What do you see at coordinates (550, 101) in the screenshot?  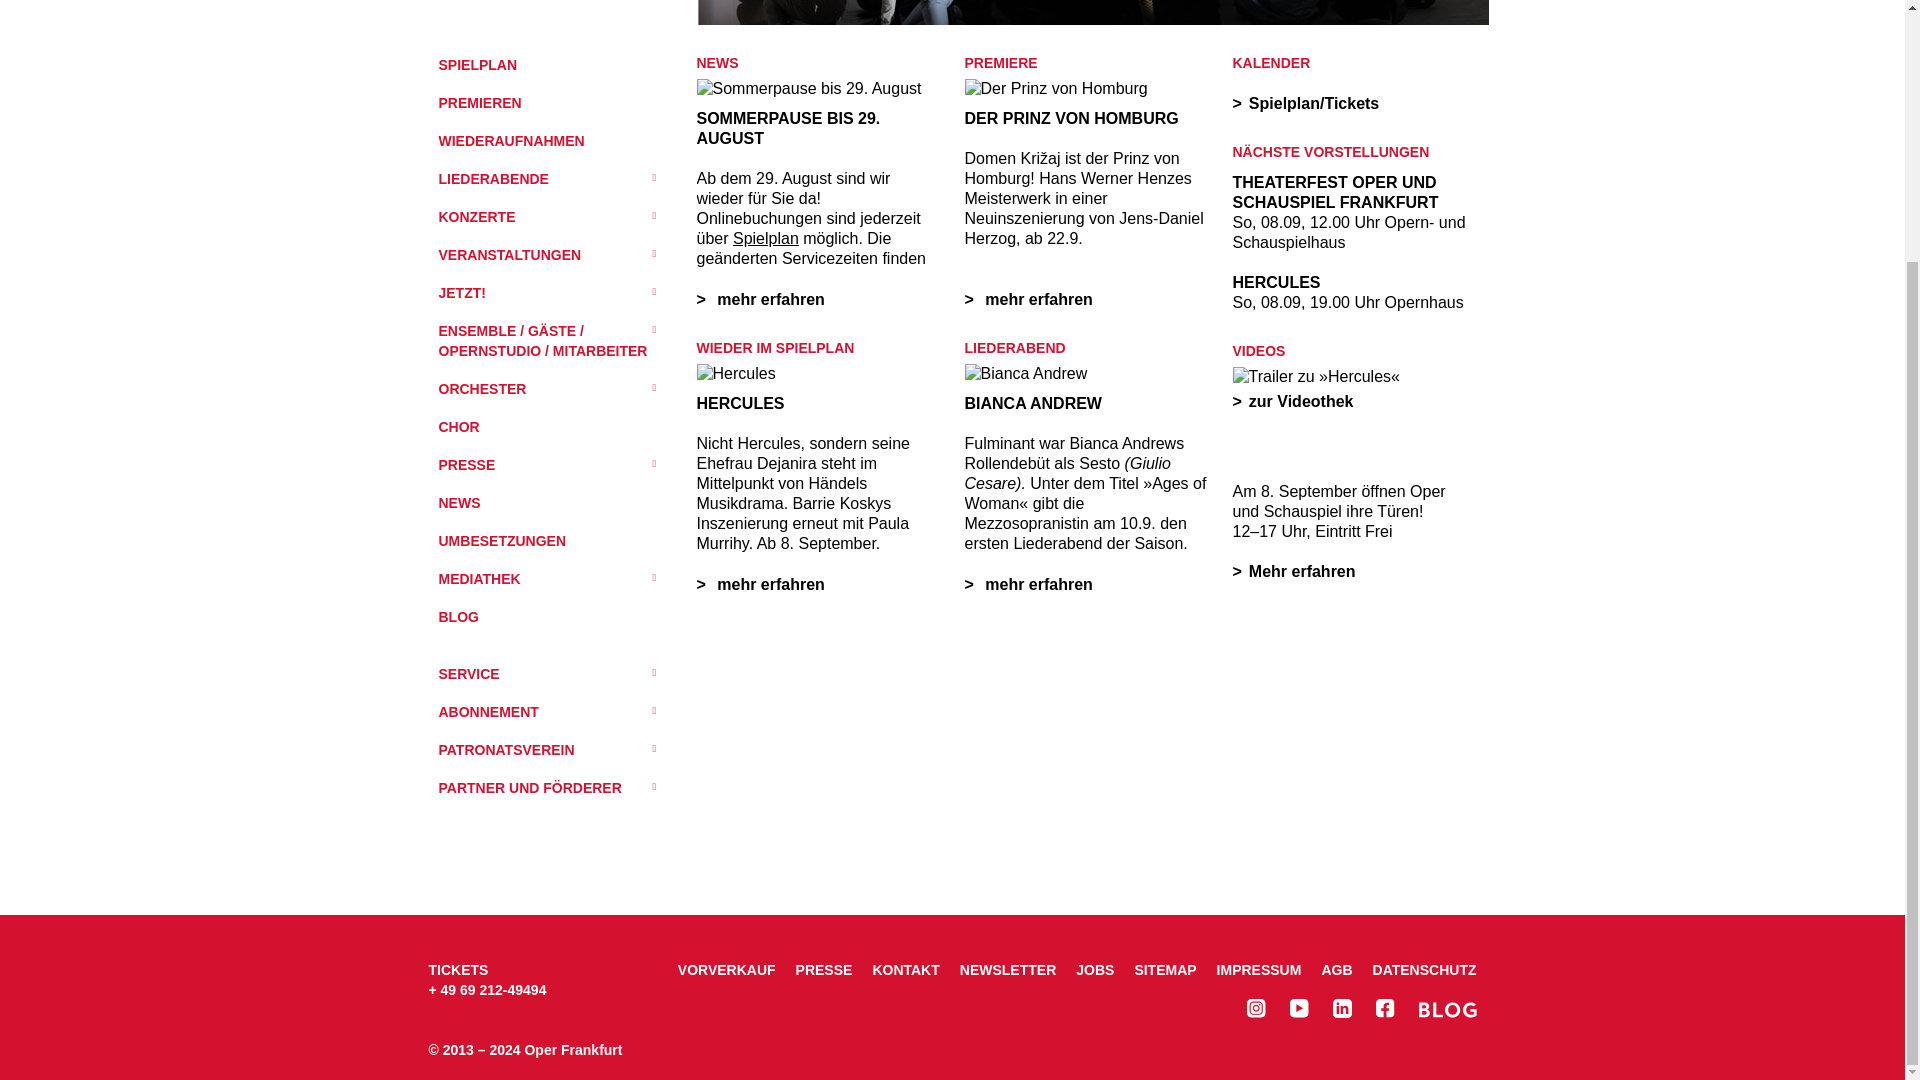 I see `PREMIEREN` at bounding box center [550, 101].